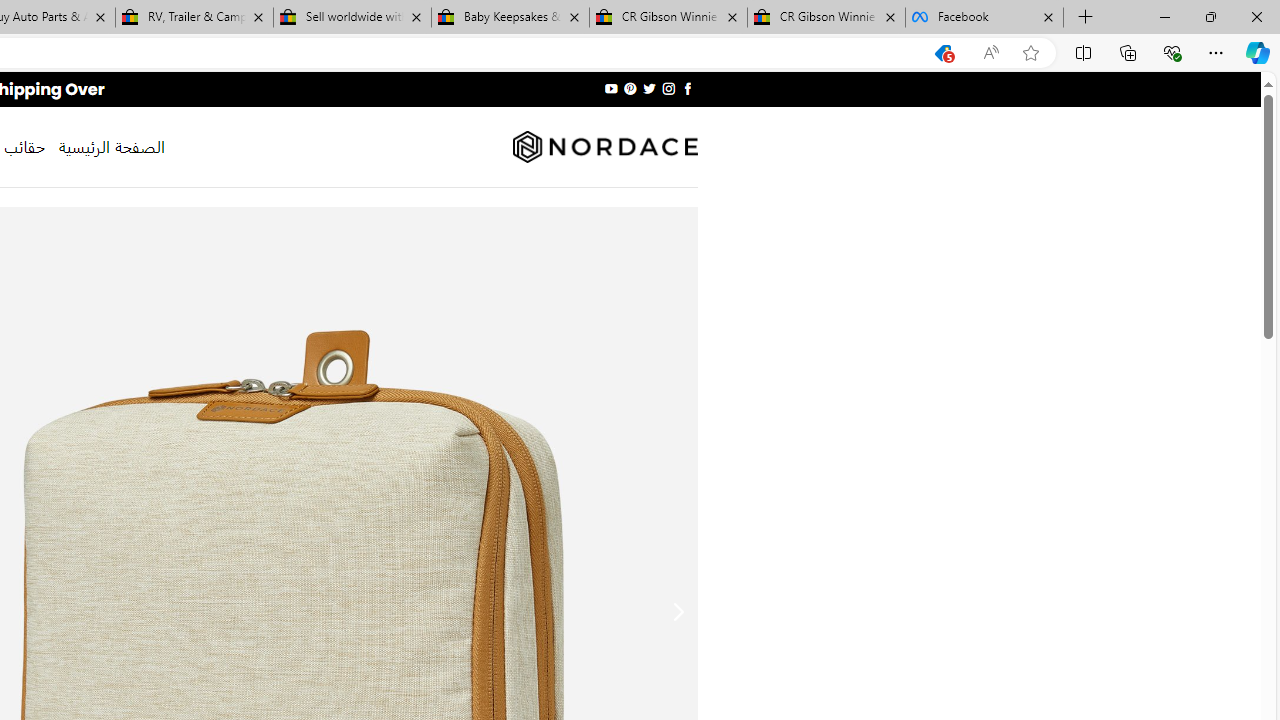  What do you see at coordinates (604, 147) in the screenshot?
I see `Nordace` at bounding box center [604, 147].